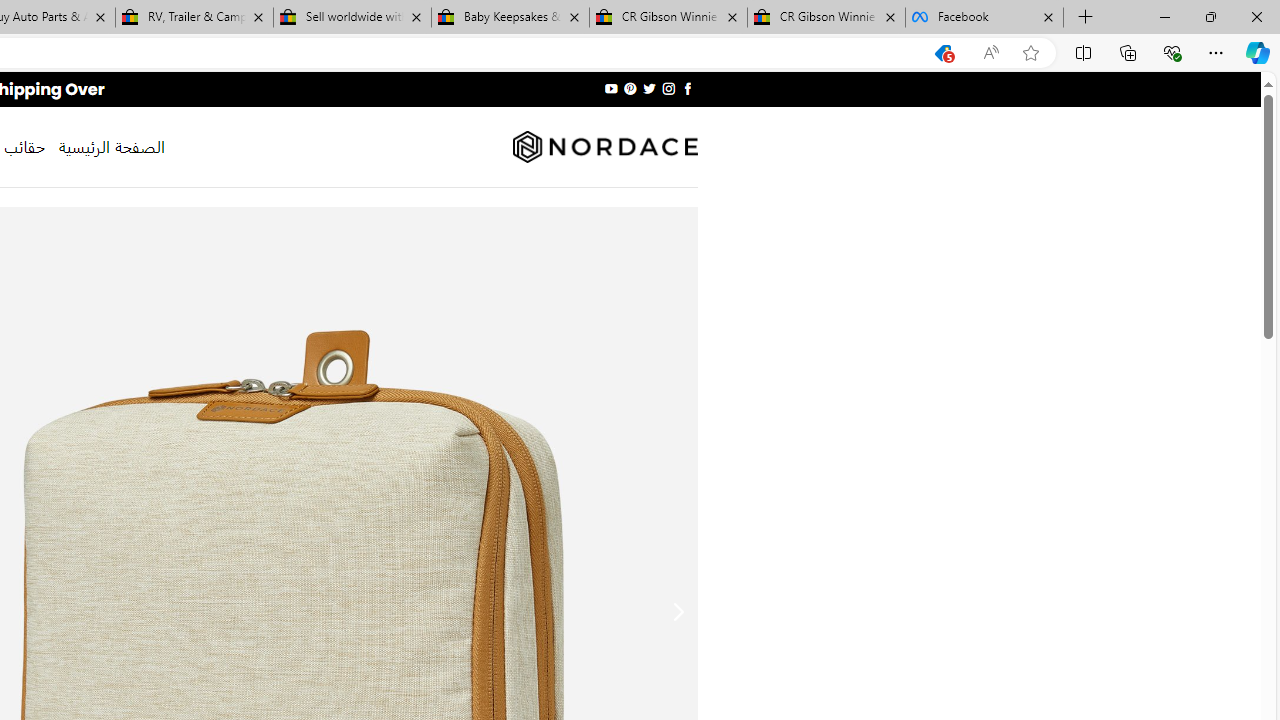  What do you see at coordinates (604, 147) in the screenshot?
I see `Nordace` at bounding box center [604, 147].